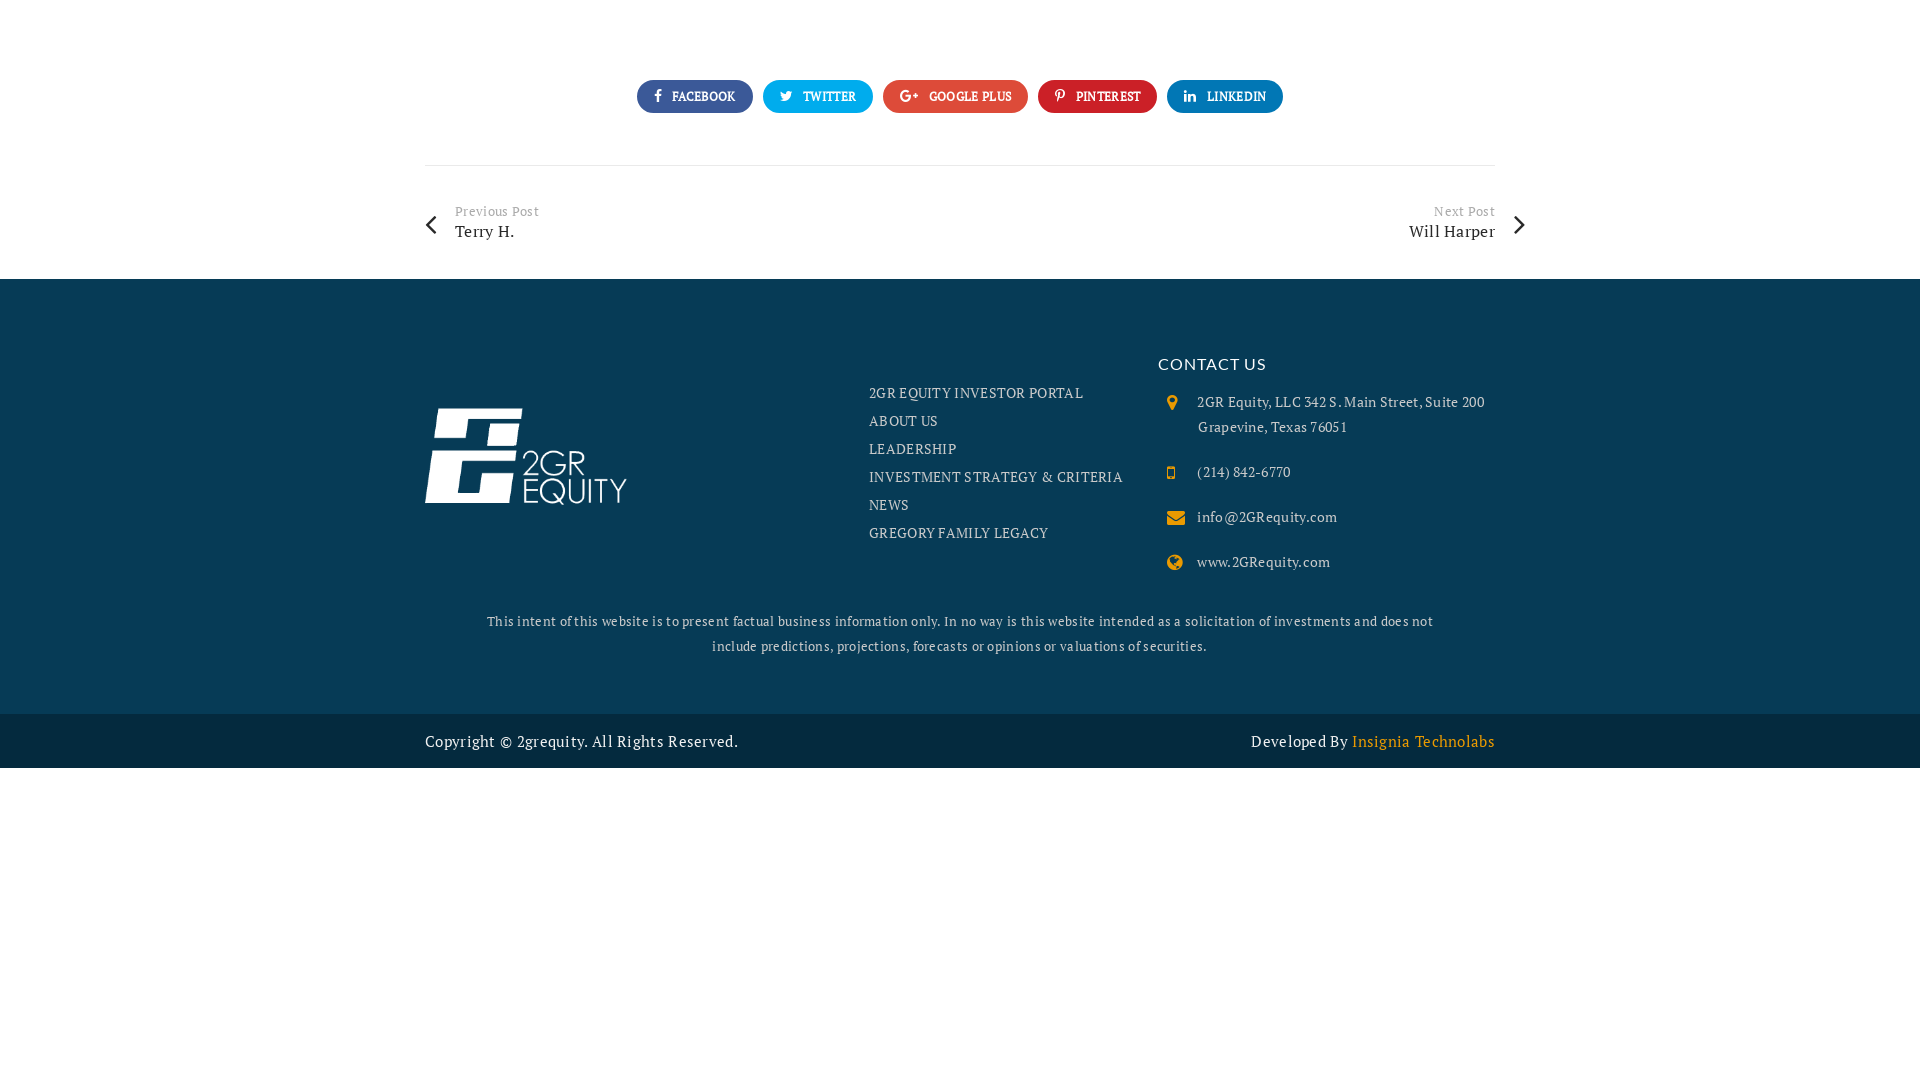 This screenshot has height=1080, width=1920. I want to click on 2GR EQUITY INVESTOR PORTAL, so click(976, 392).